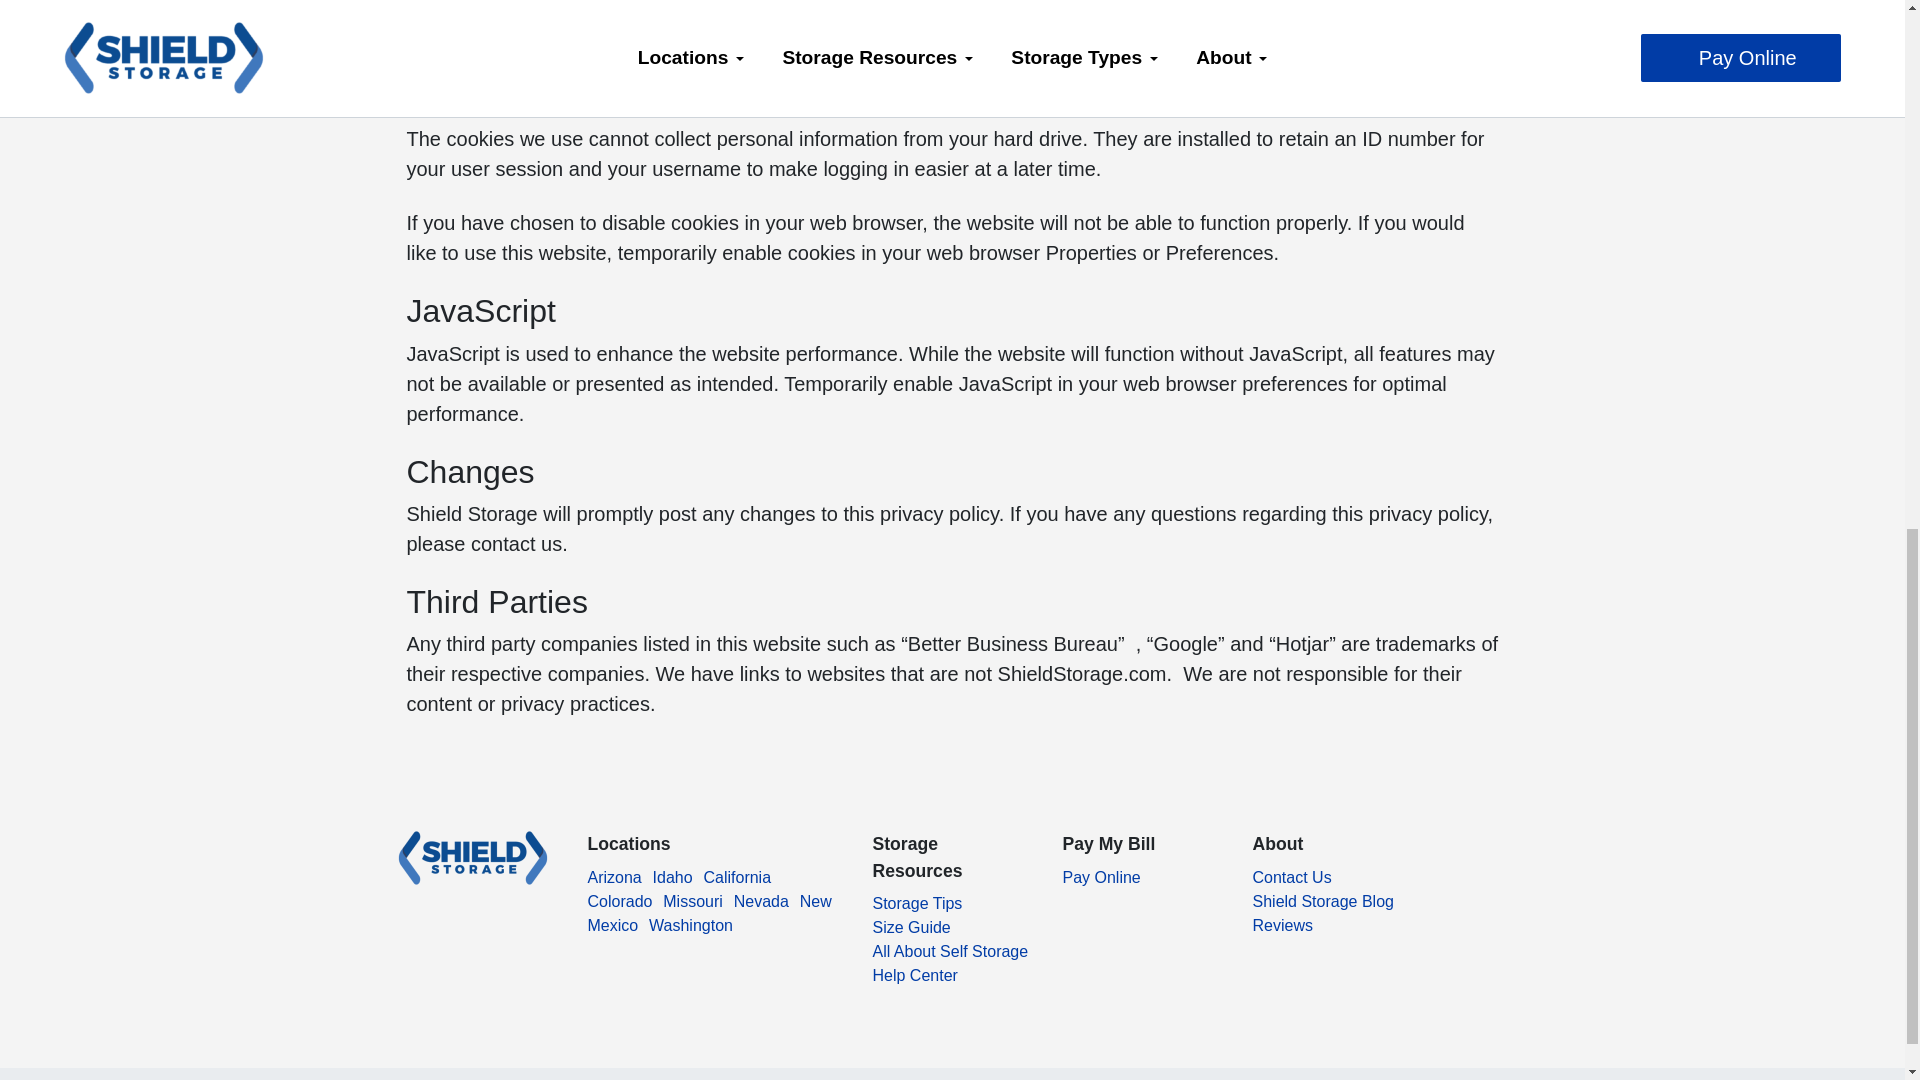  Describe the element at coordinates (620, 902) in the screenshot. I see `Colorado` at that location.